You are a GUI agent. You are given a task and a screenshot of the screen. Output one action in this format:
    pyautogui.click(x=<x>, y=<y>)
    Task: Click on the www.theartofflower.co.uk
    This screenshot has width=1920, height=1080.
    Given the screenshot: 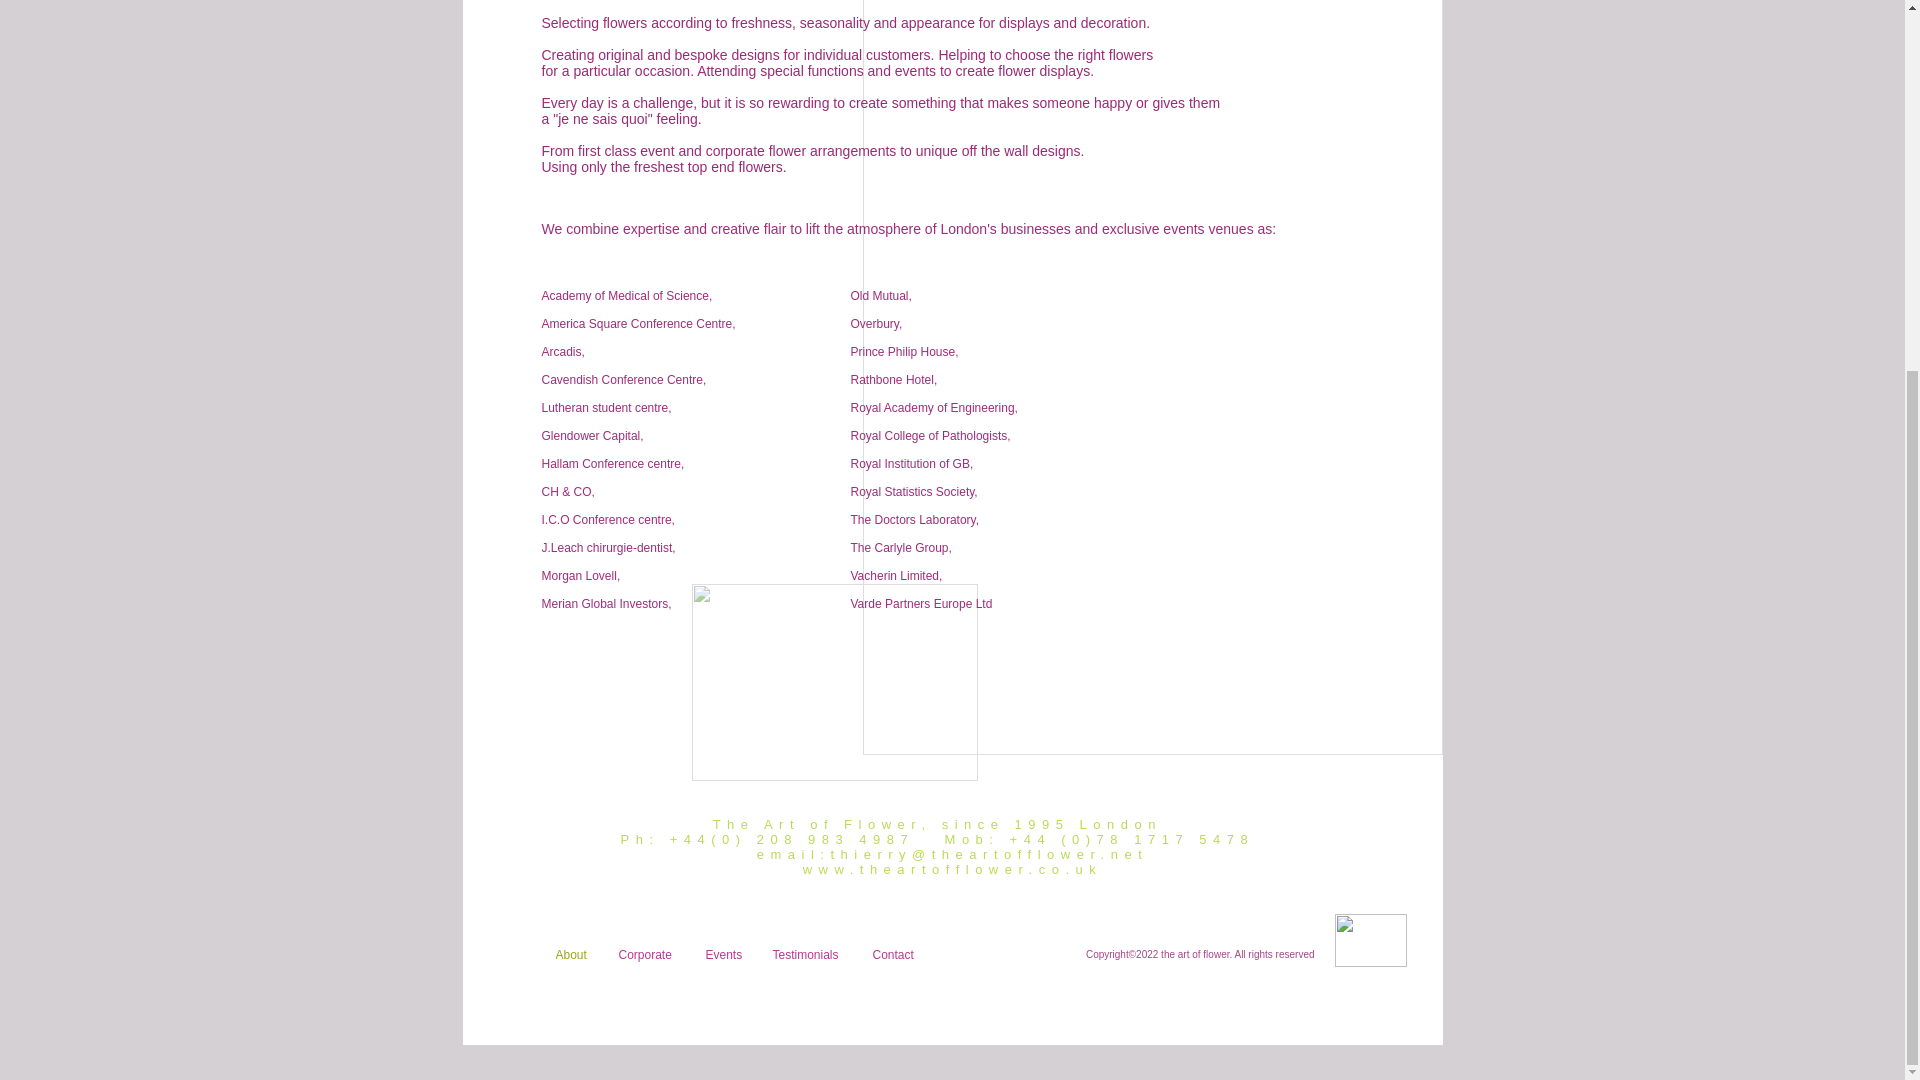 What is the action you would take?
    pyautogui.click(x=952, y=868)
    